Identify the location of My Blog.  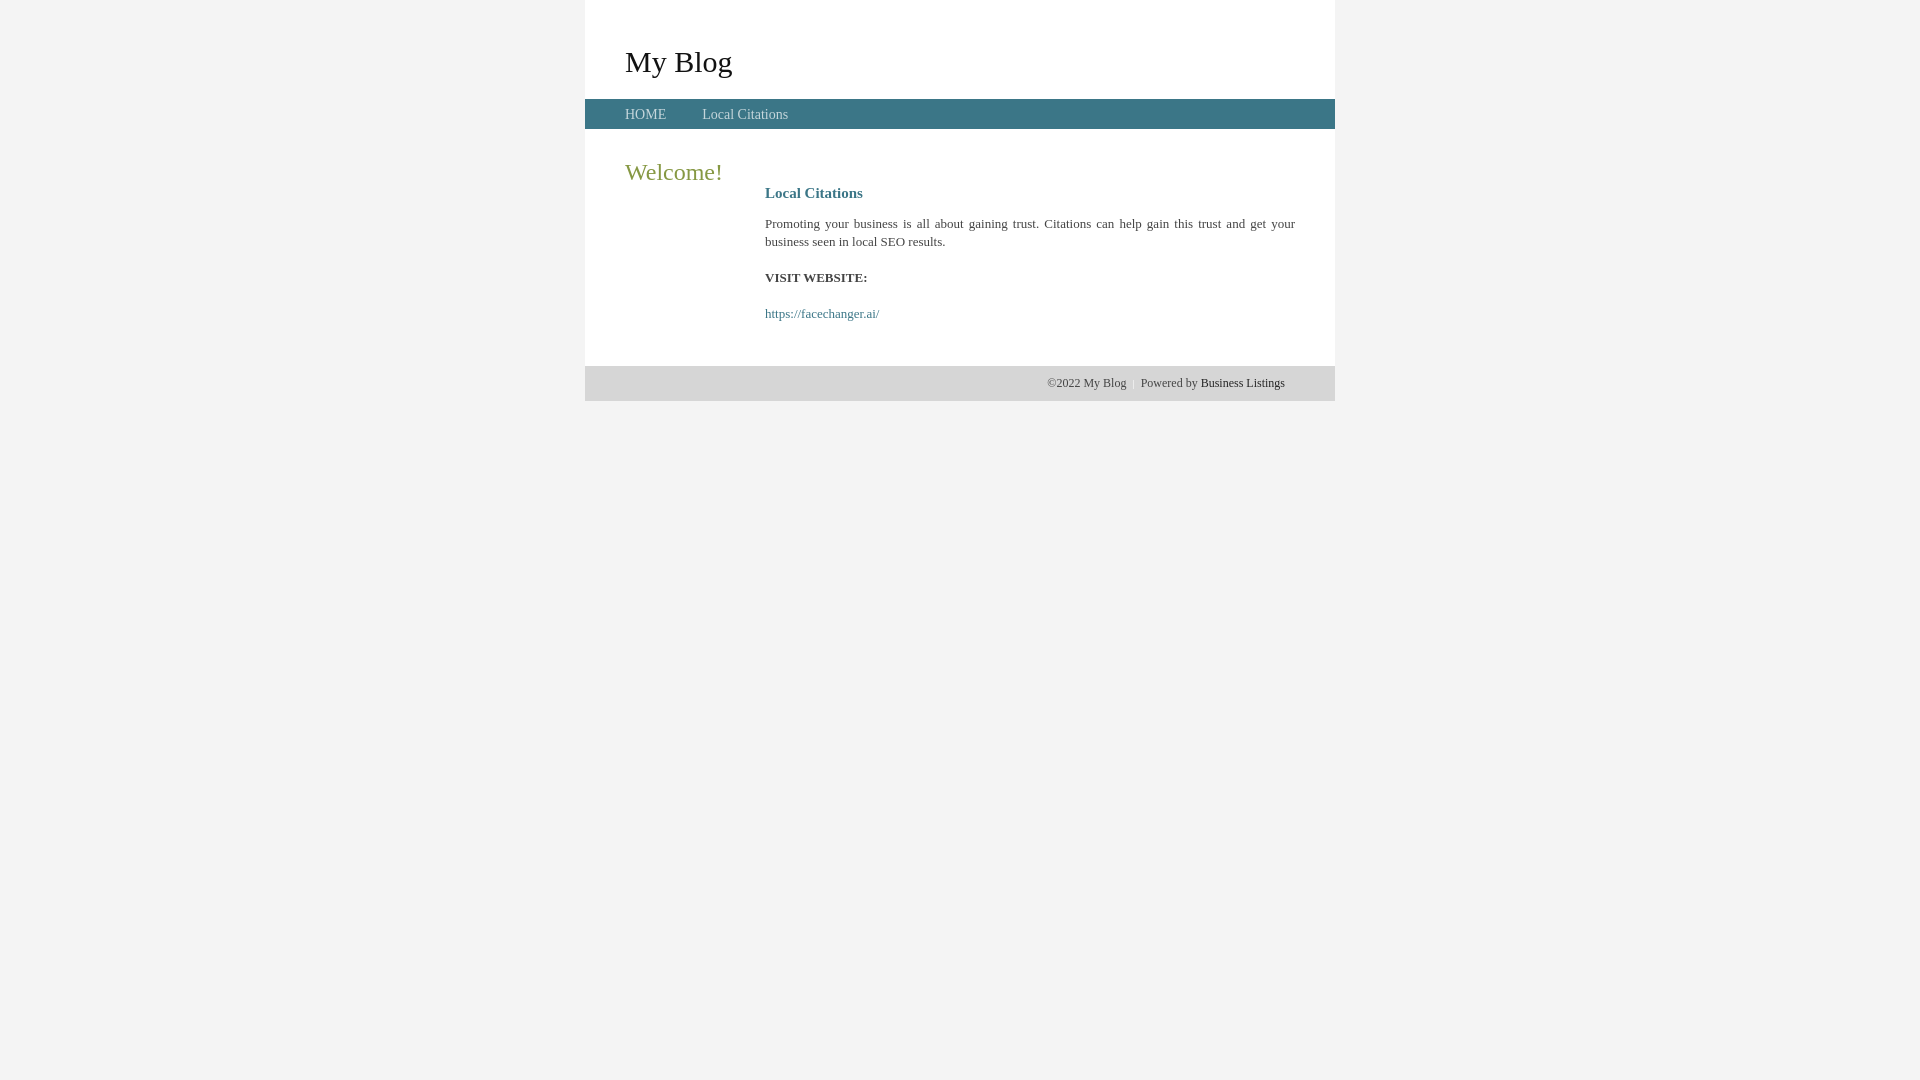
(679, 61).